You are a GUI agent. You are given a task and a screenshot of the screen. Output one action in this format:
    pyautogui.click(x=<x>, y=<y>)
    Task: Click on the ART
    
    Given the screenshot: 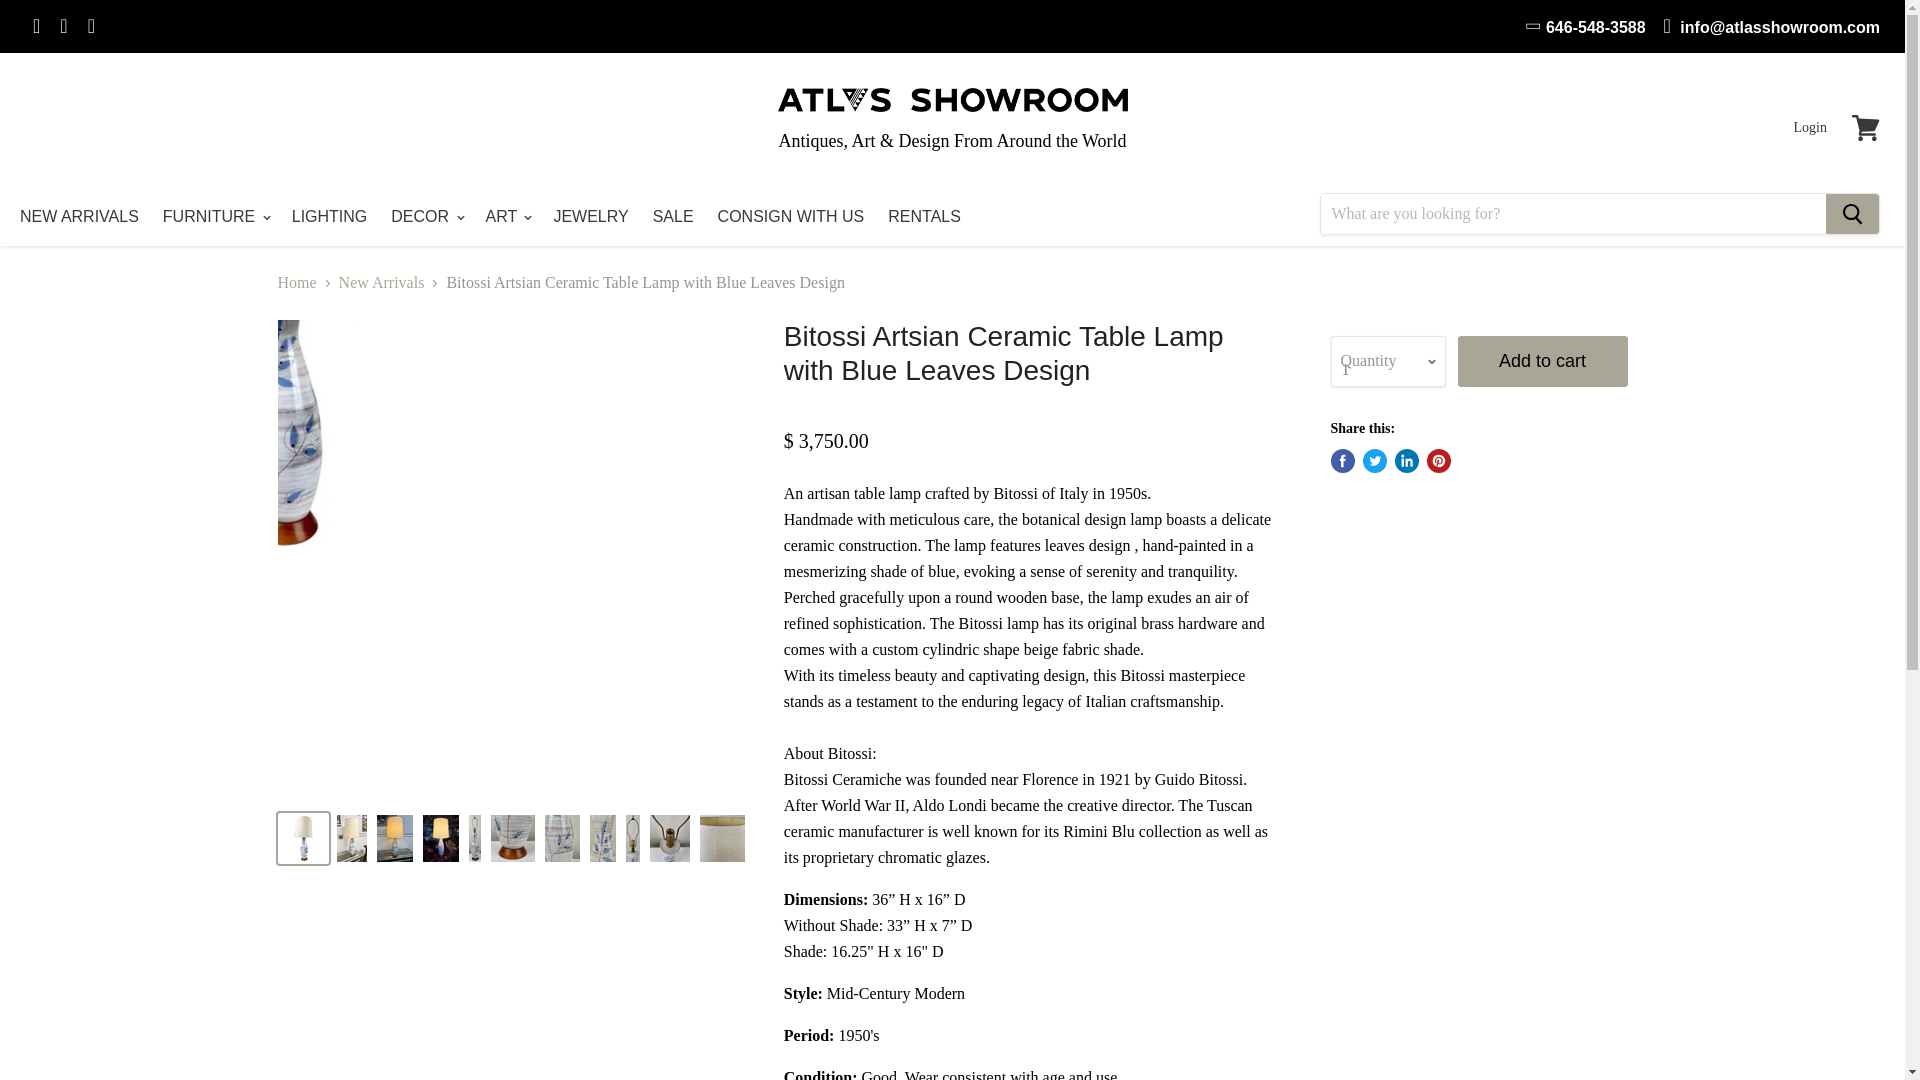 What is the action you would take?
    pyautogui.click(x=508, y=216)
    